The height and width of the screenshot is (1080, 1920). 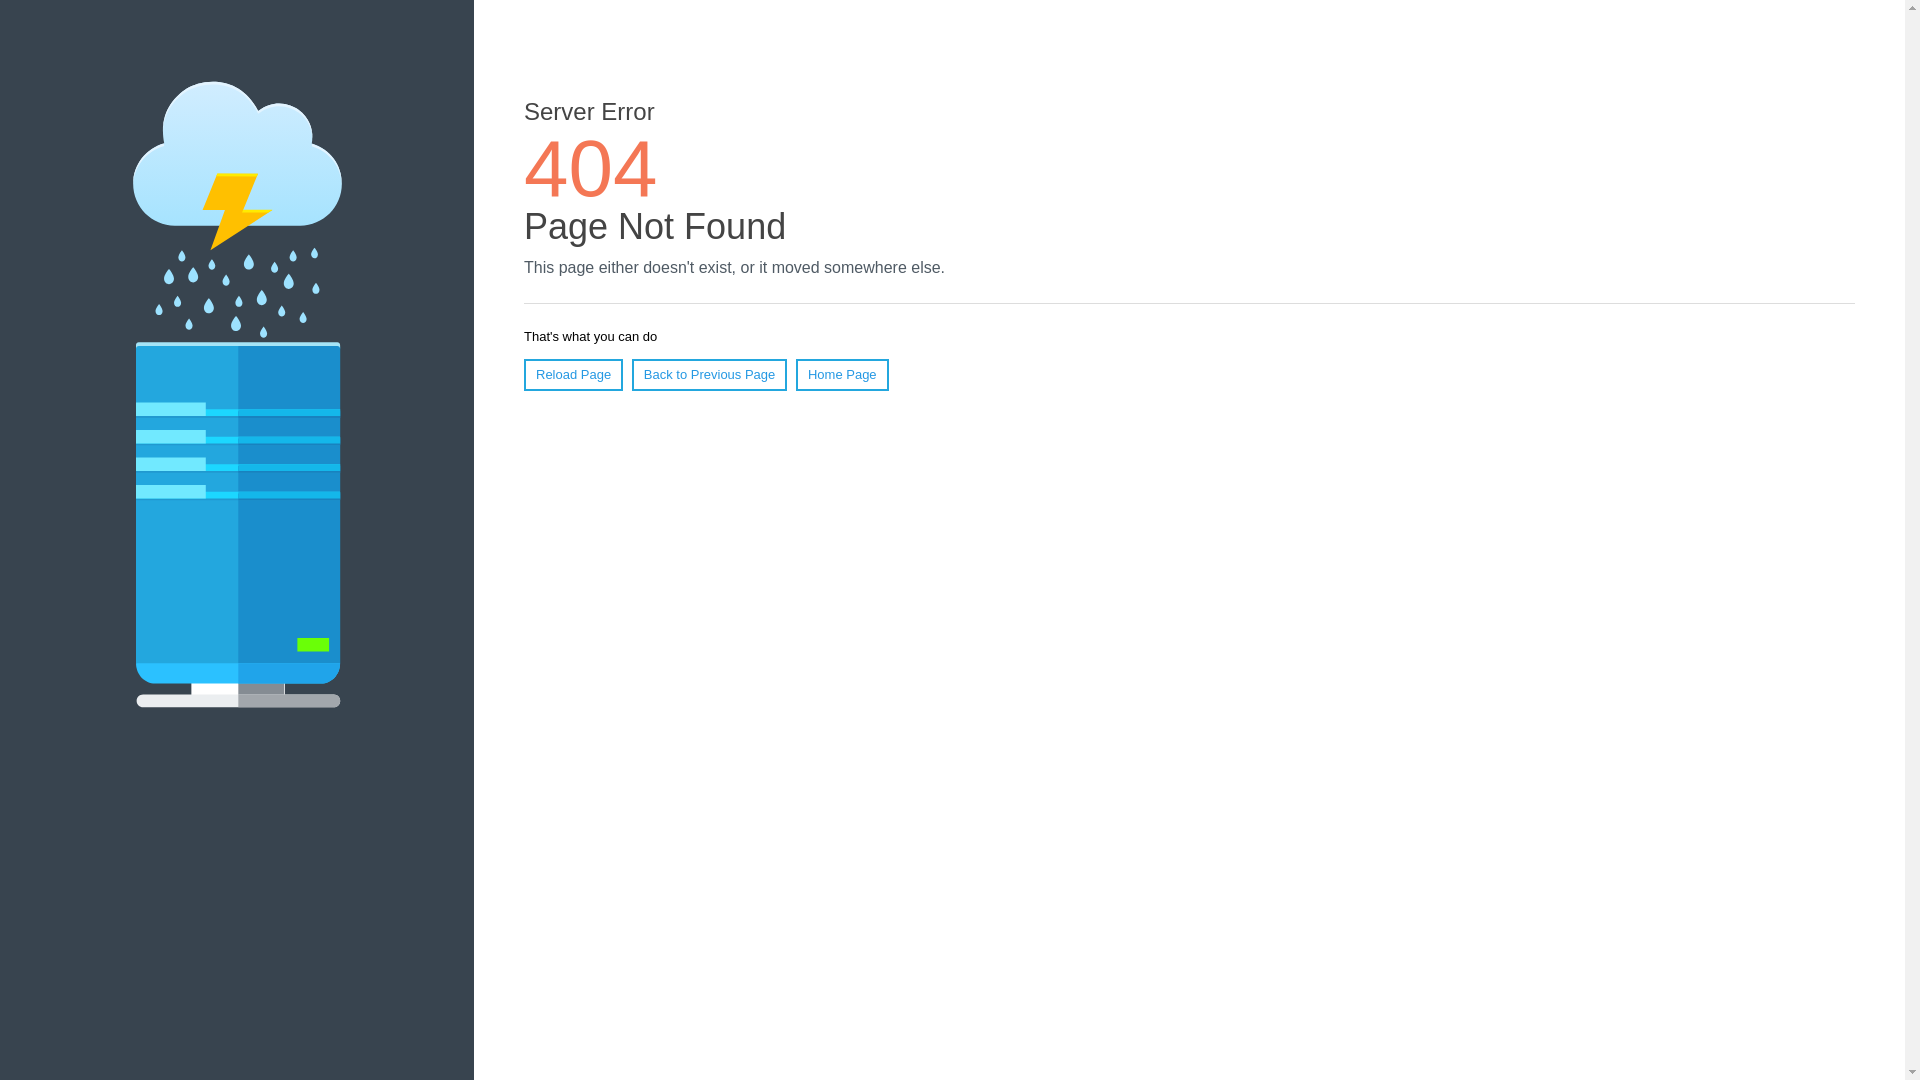 I want to click on Back to Previous Page, so click(x=710, y=375).